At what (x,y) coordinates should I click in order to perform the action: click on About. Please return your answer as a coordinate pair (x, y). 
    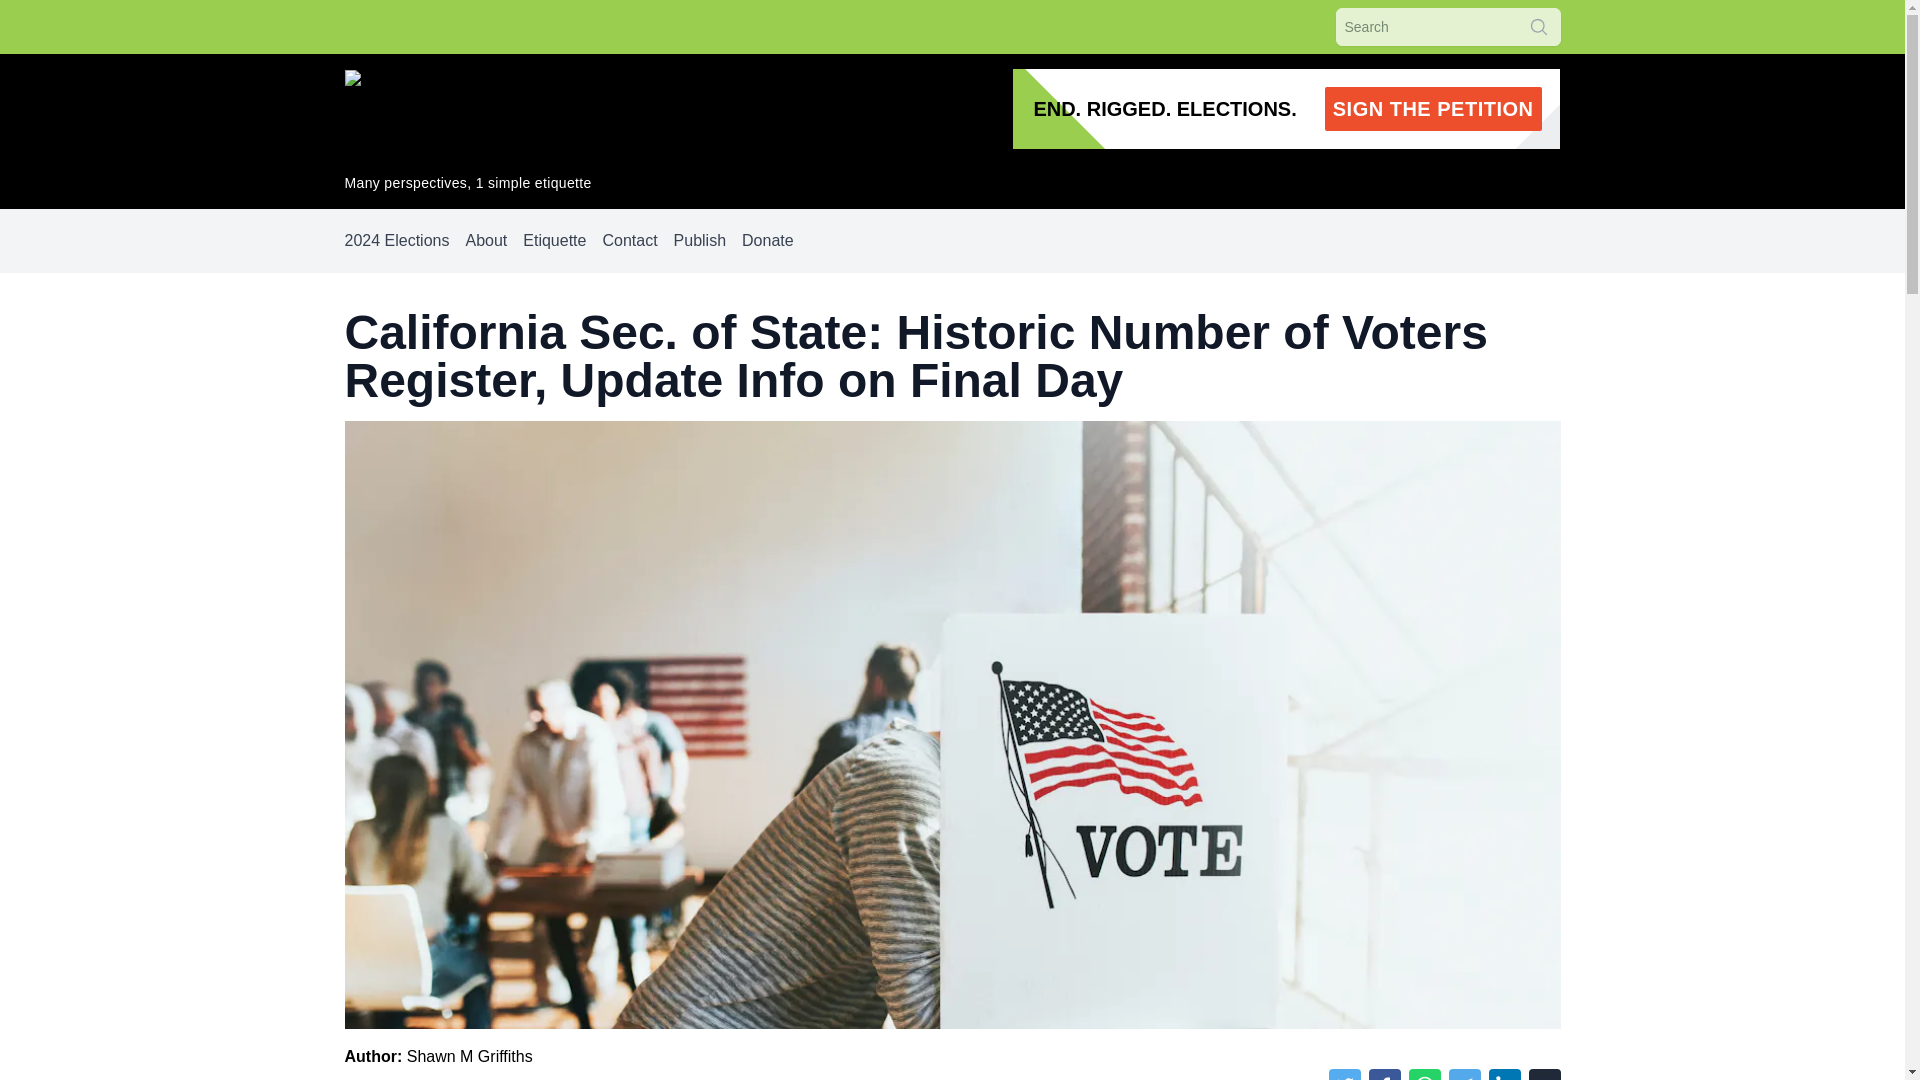
    Looking at the image, I should click on (768, 240).